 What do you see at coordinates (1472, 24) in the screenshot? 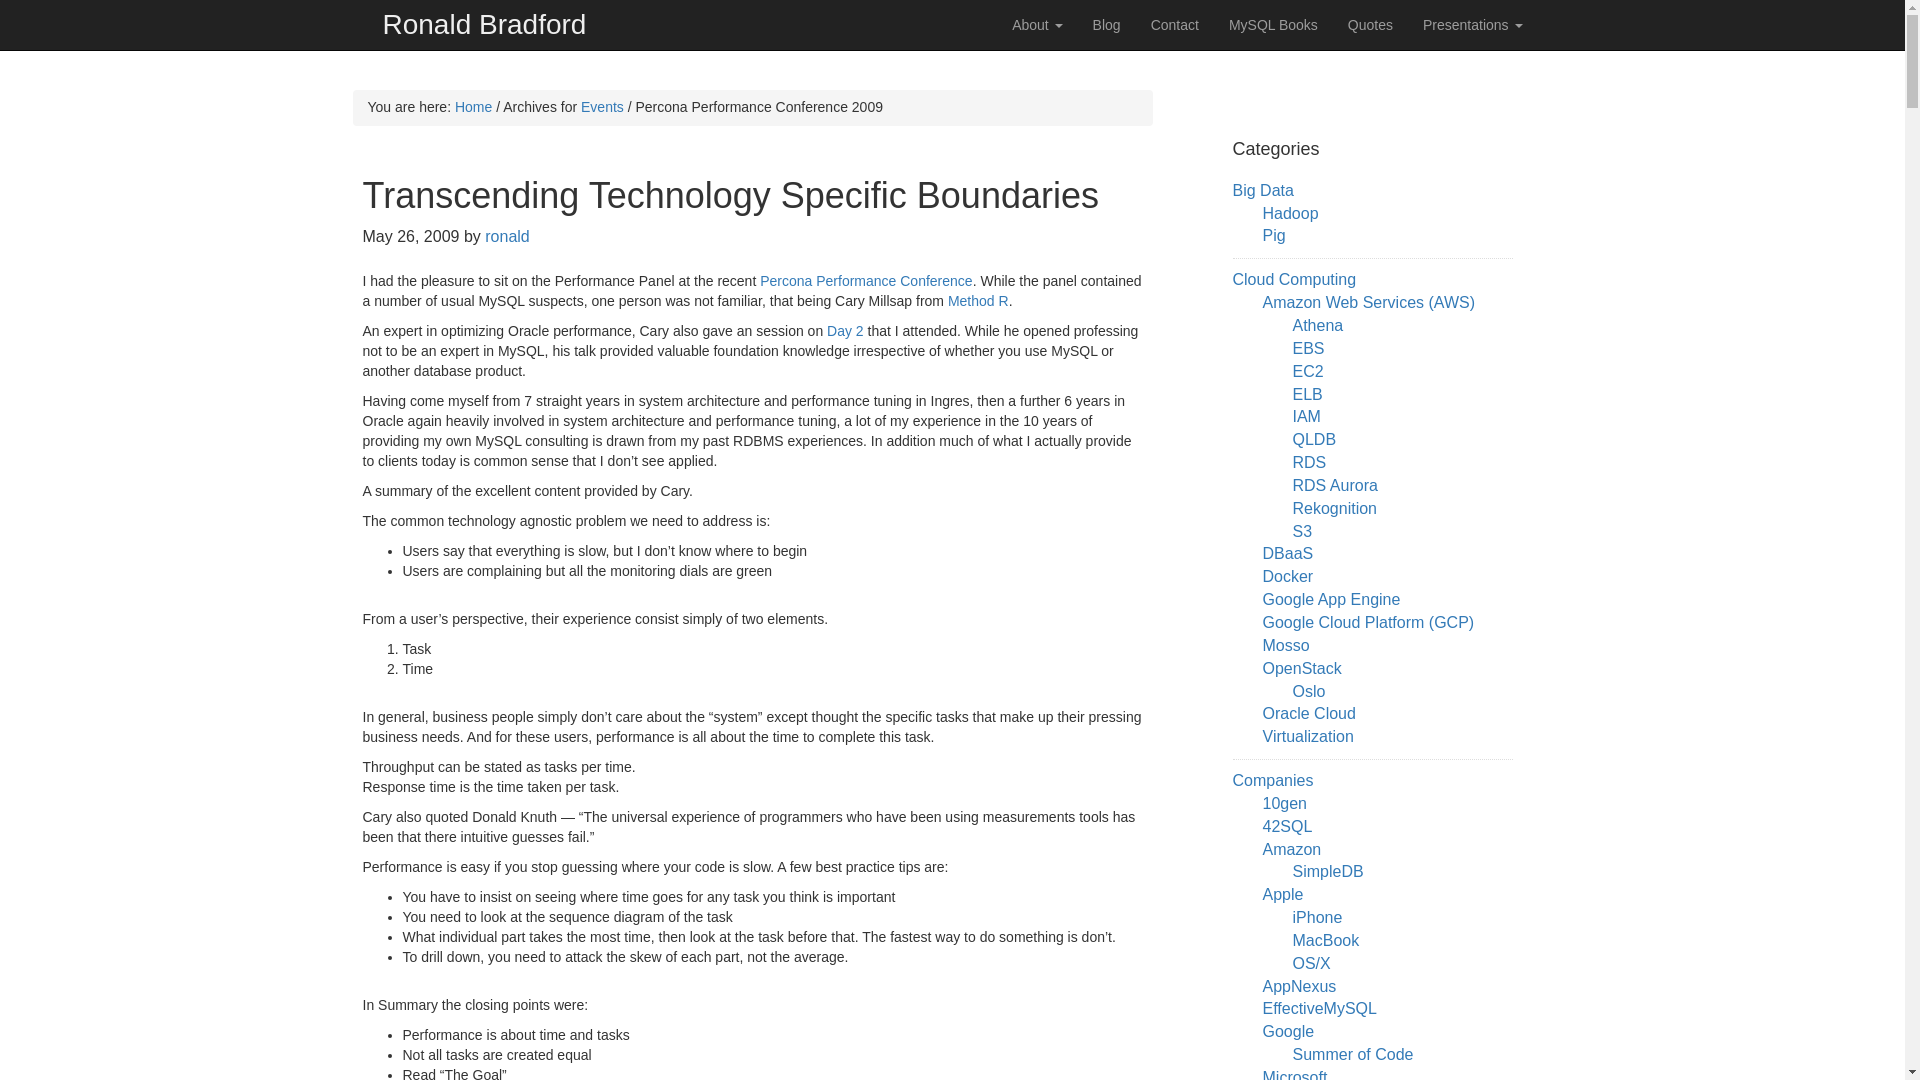
I see `Presentations` at bounding box center [1472, 24].